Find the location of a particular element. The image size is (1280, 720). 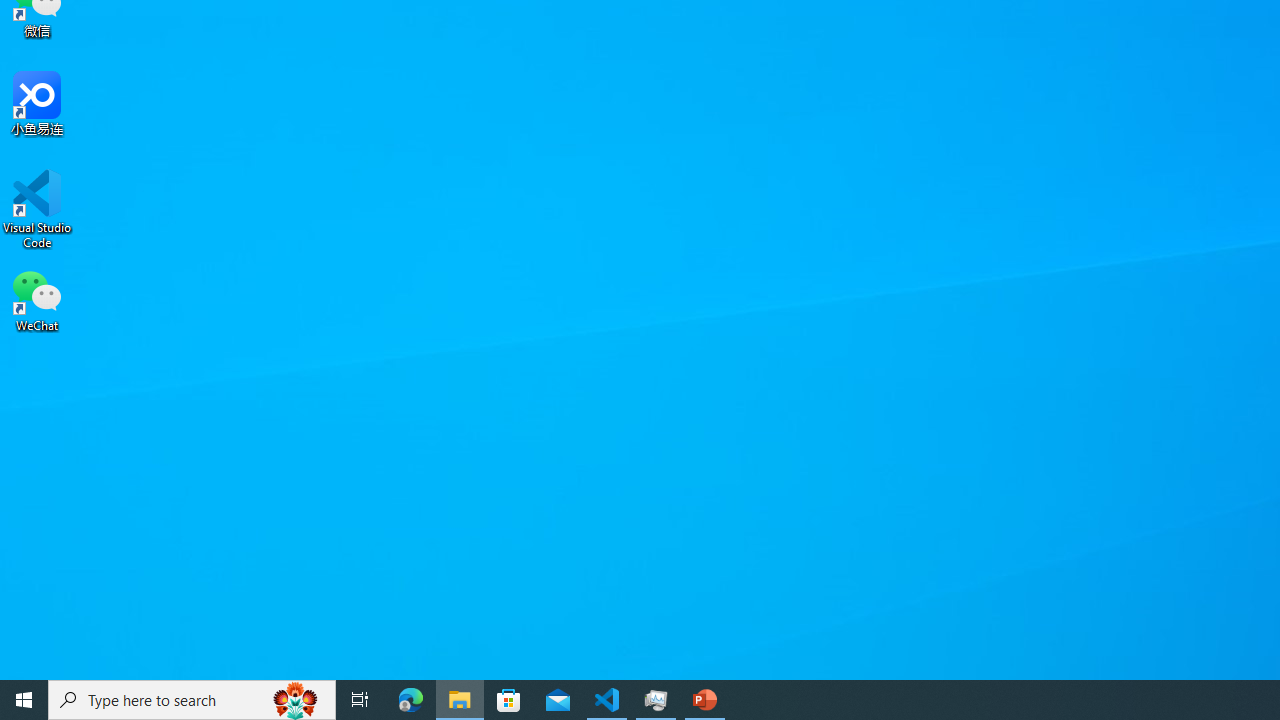

PyCharm 2022.2 is located at coordinates (288, 137).